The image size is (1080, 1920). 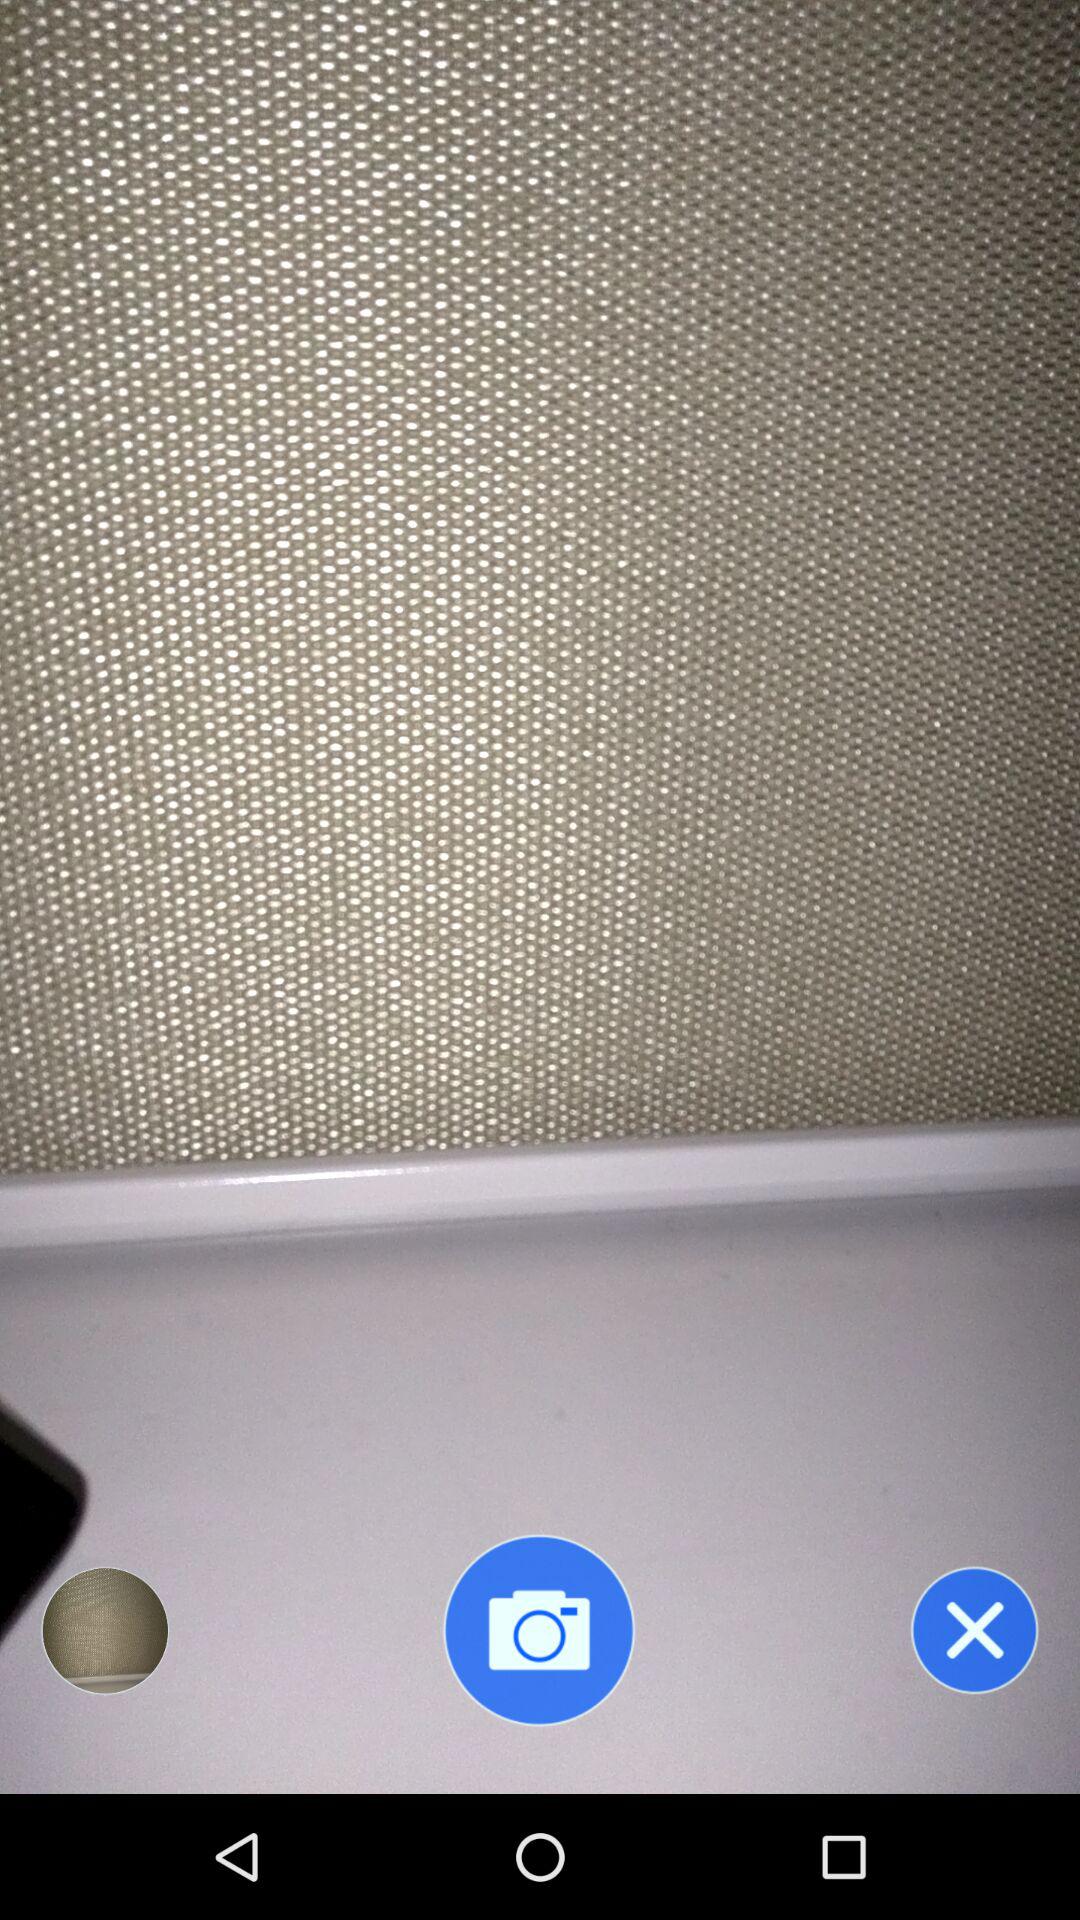 What do you see at coordinates (974, 1630) in the screenshot?
I see `the button is used to closed delete option` at bounding box center [974, 1630].